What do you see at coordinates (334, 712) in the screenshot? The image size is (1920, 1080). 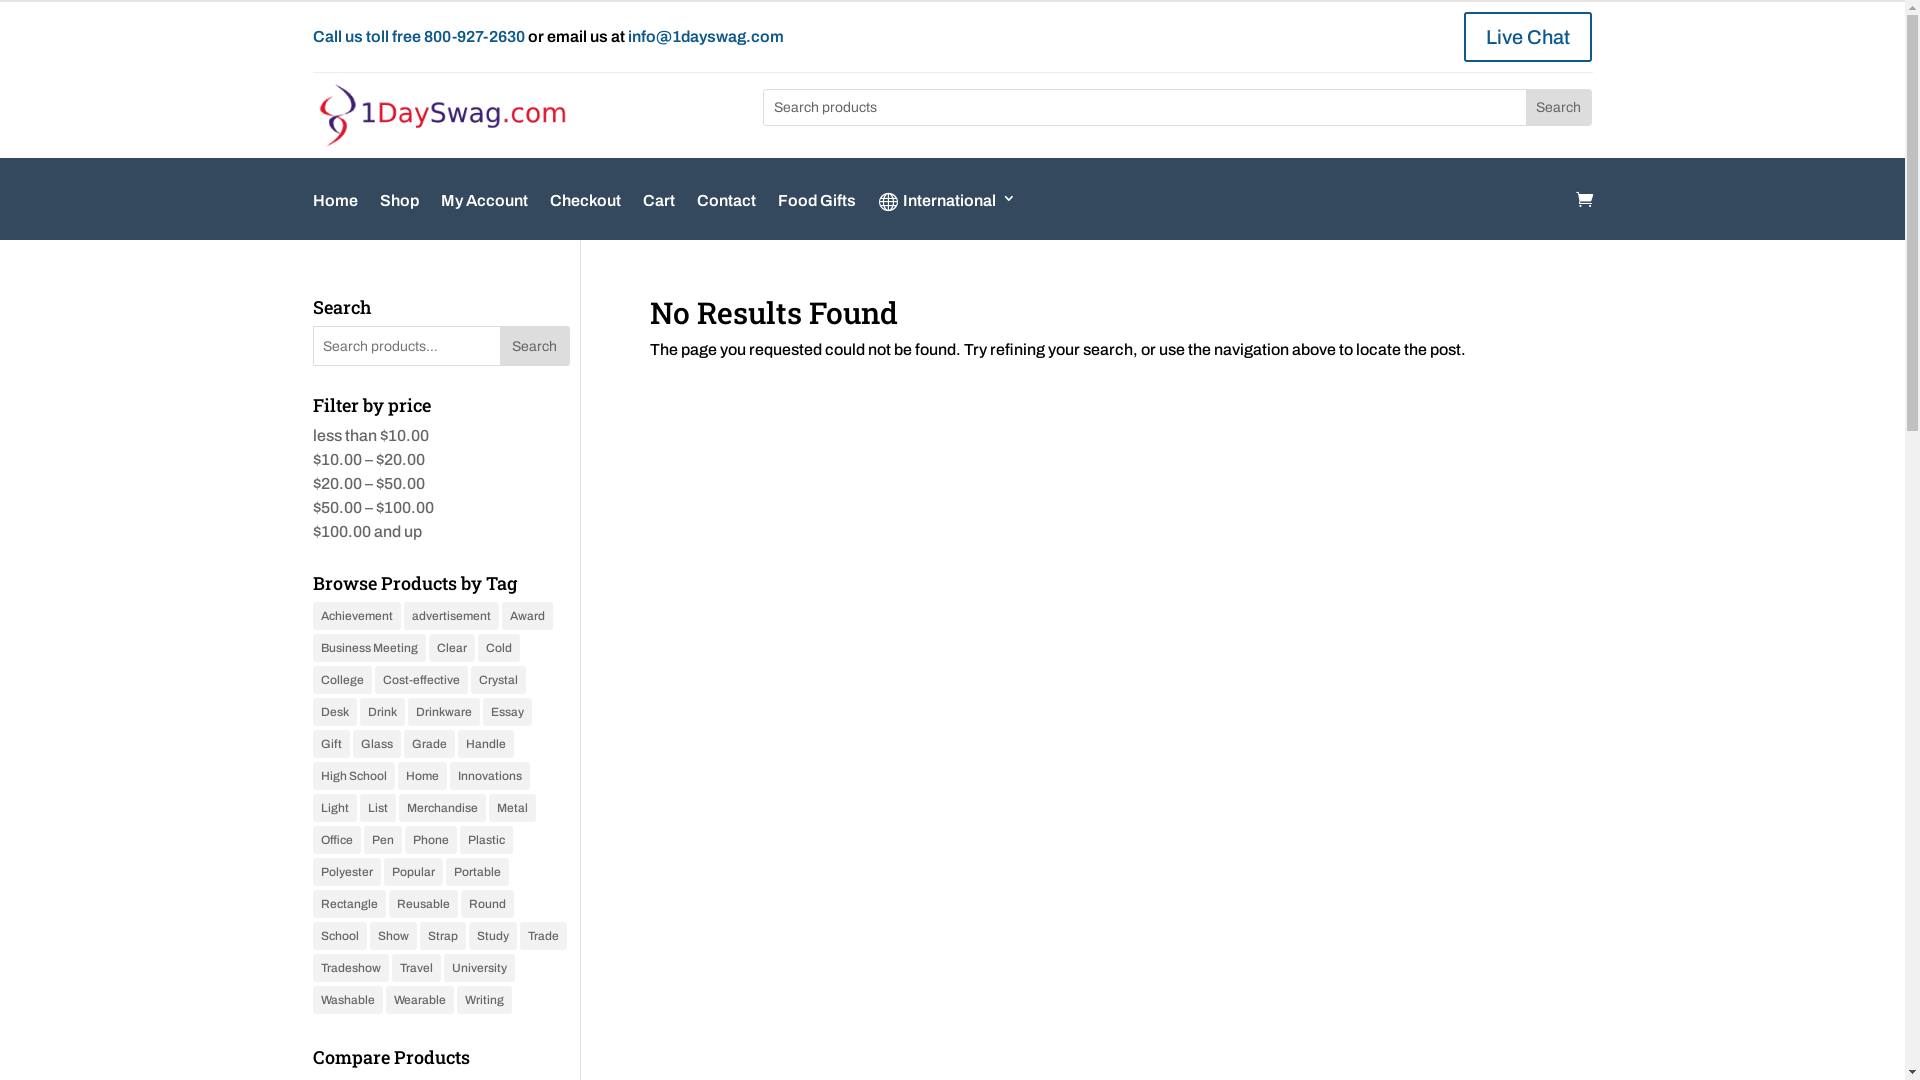 I see `Desk` at bounding box center [334, 712].